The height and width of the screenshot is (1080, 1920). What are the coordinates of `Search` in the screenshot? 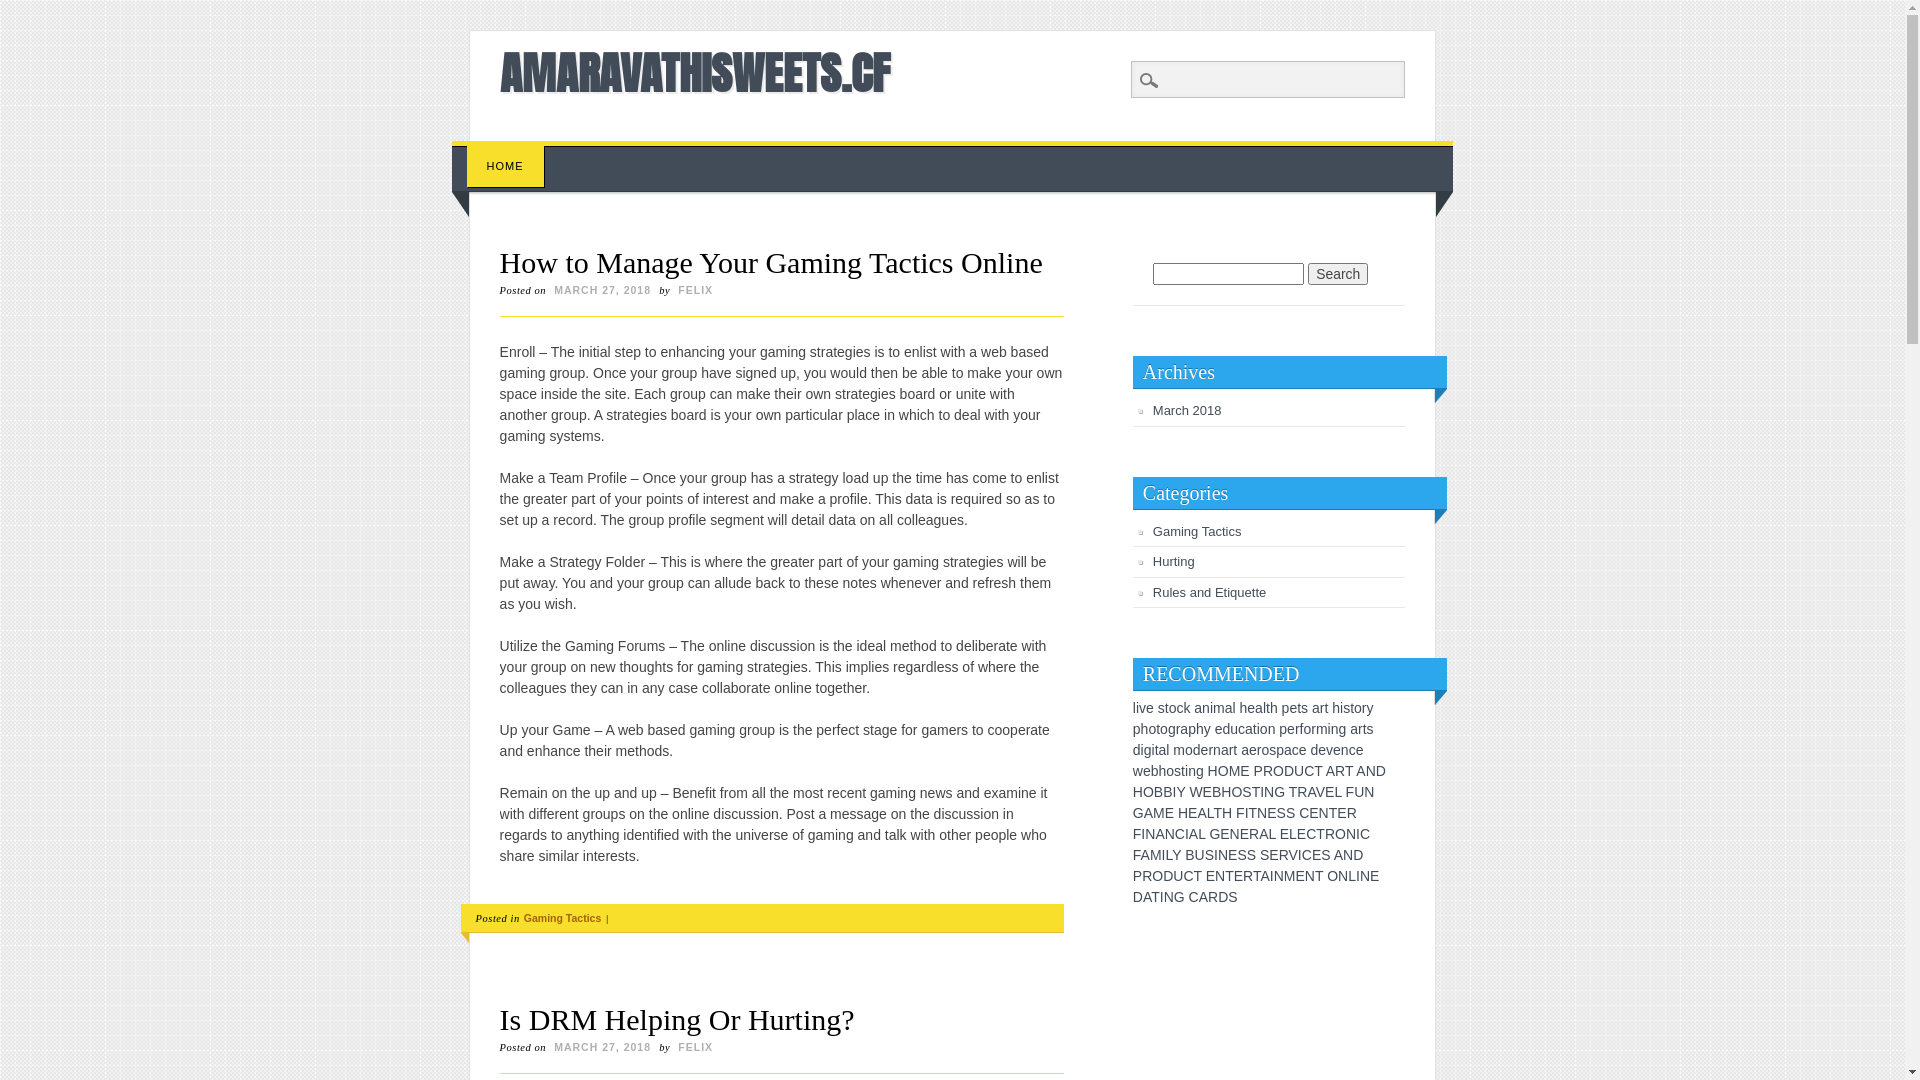 It's located at (1338, 274).